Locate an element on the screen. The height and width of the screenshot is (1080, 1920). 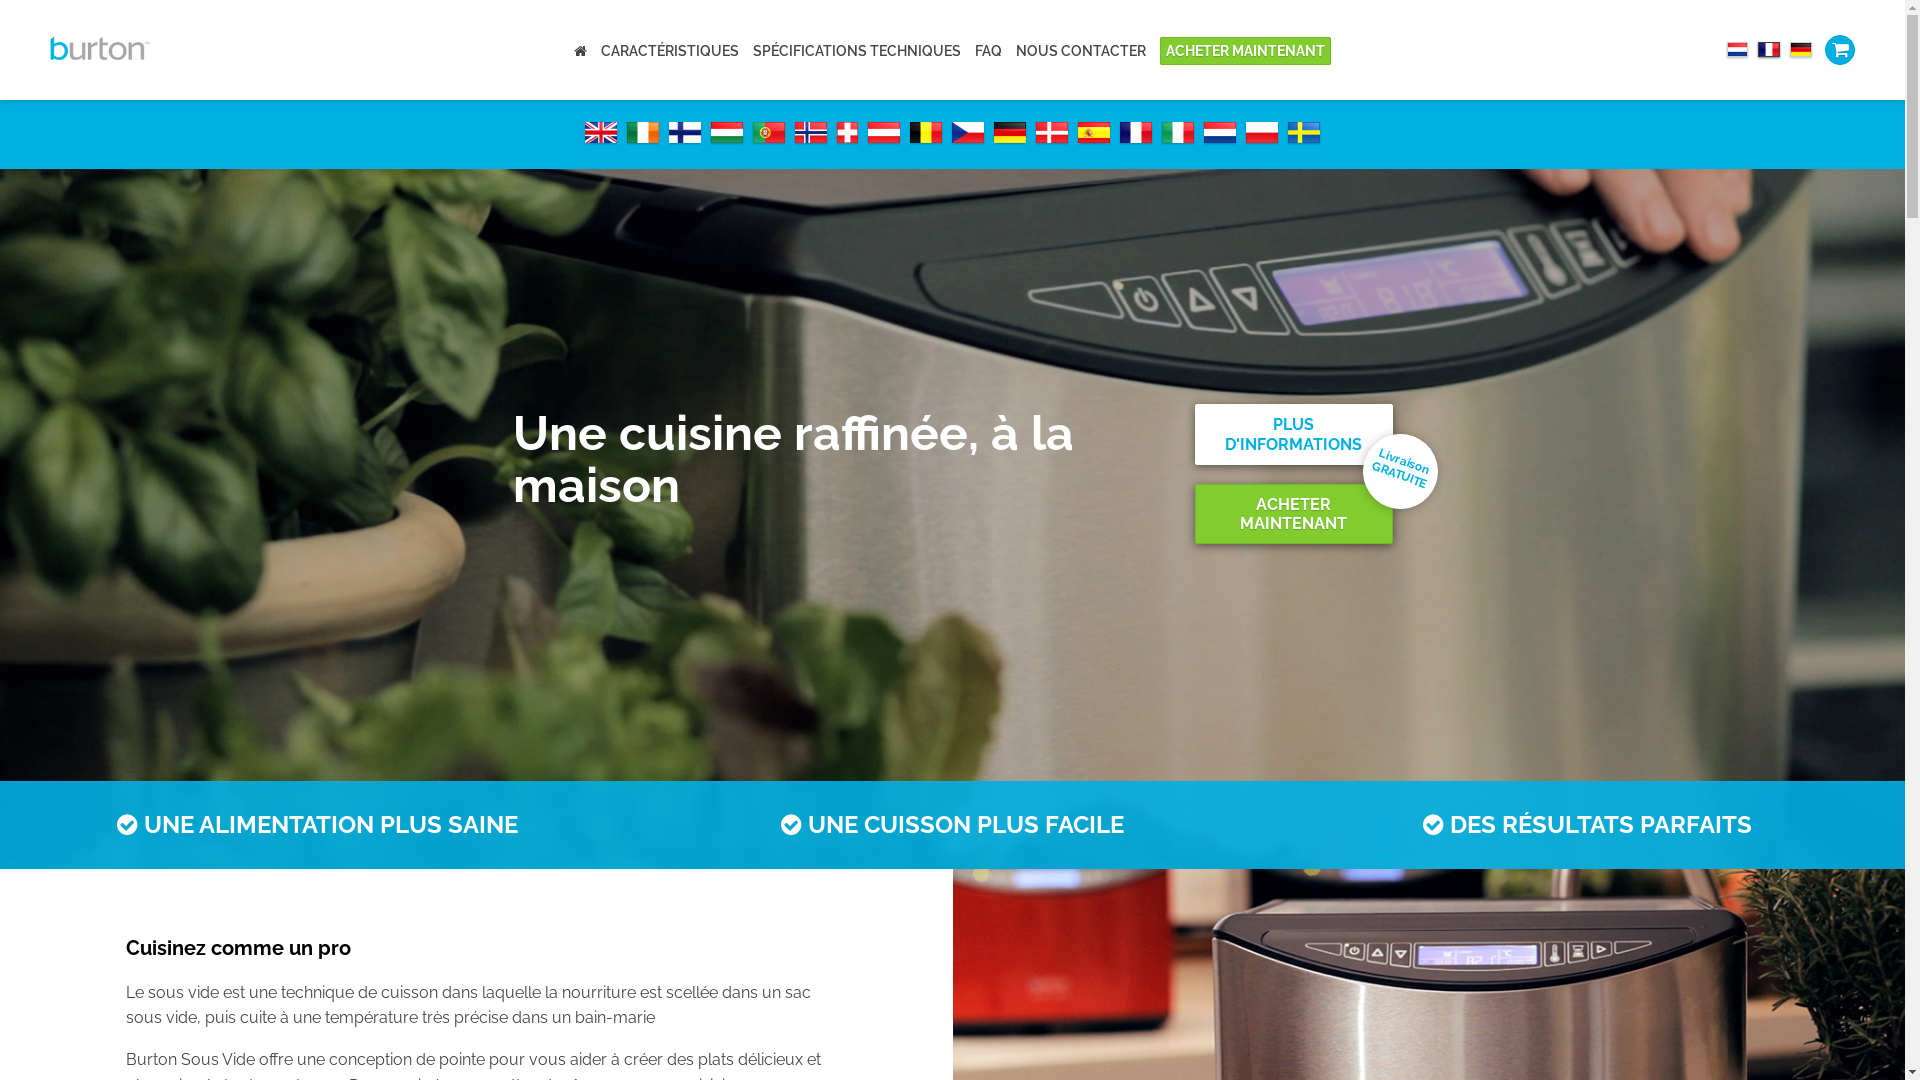
NOUS CONTACTER is located at coordinates (1081, 51).